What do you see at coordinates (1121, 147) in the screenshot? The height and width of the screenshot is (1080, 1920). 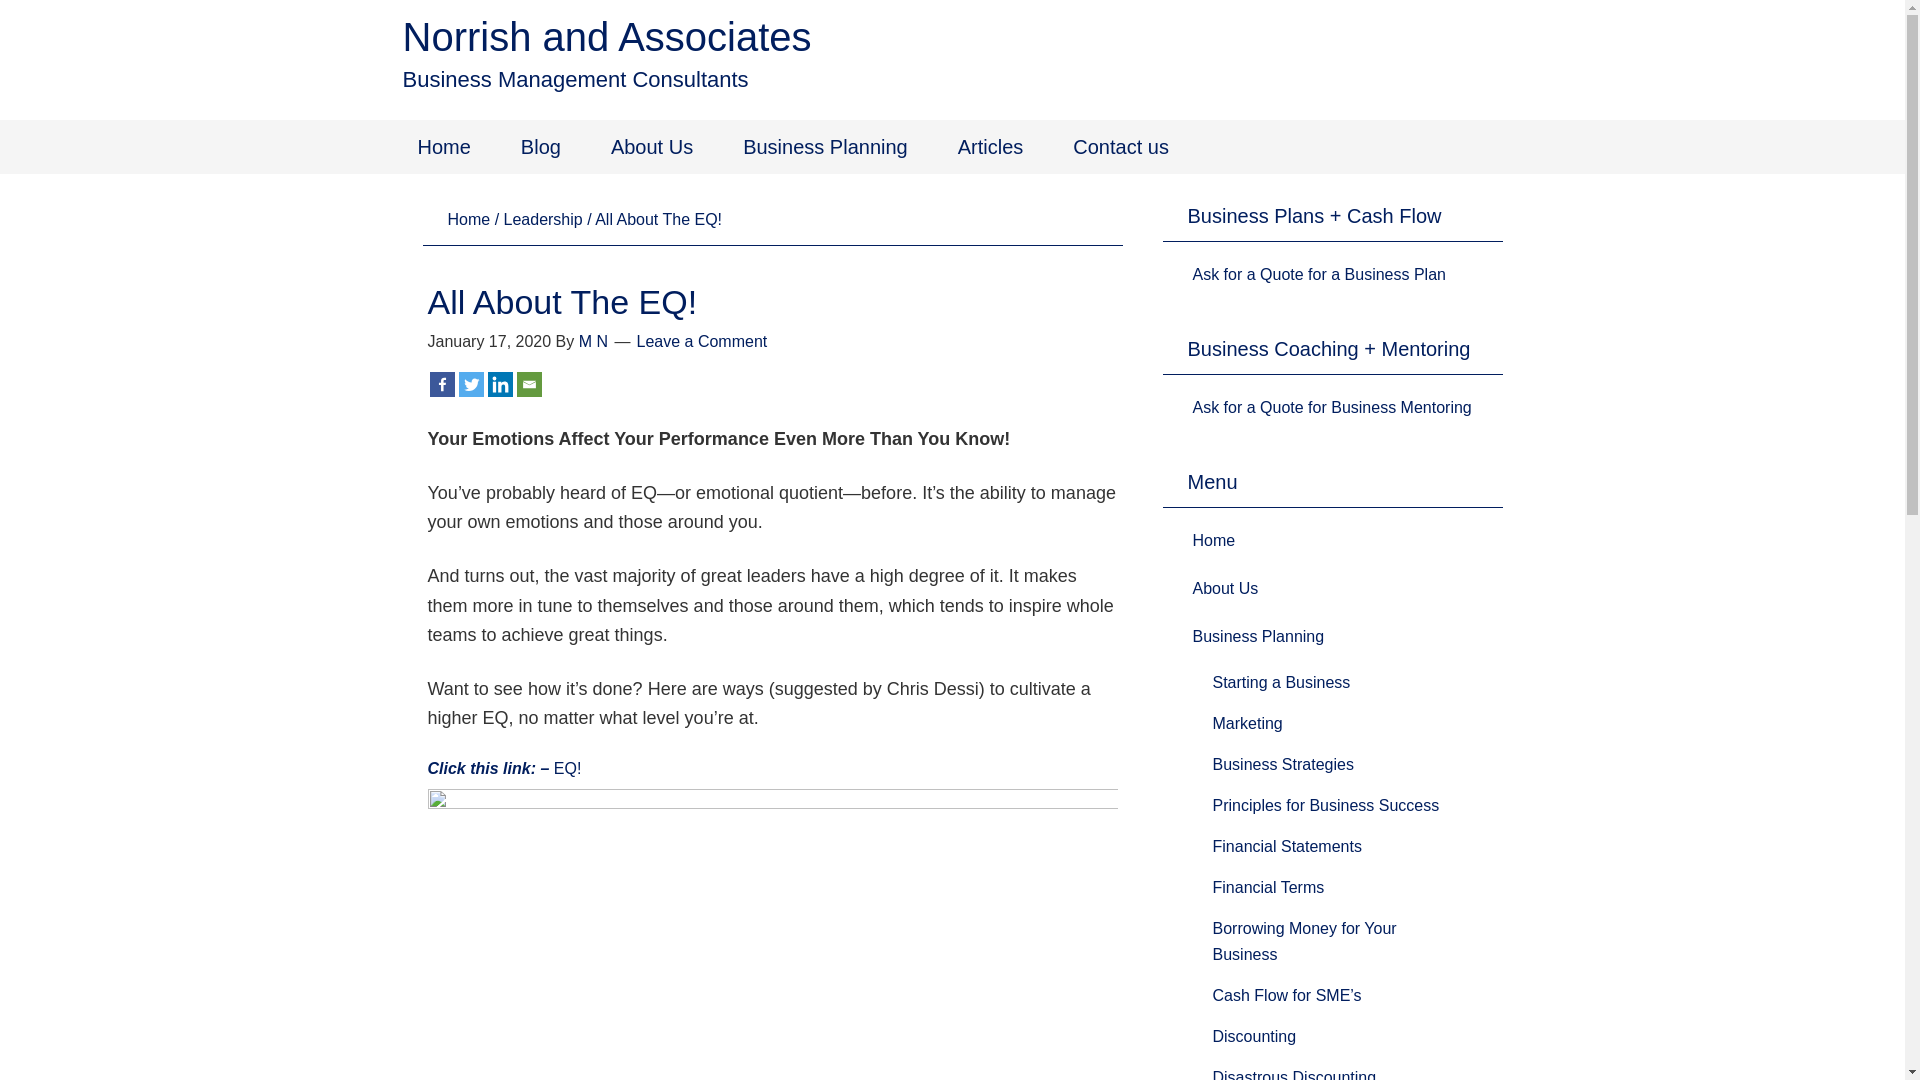 I see `Contact us` at bounding box center [1121, 147].